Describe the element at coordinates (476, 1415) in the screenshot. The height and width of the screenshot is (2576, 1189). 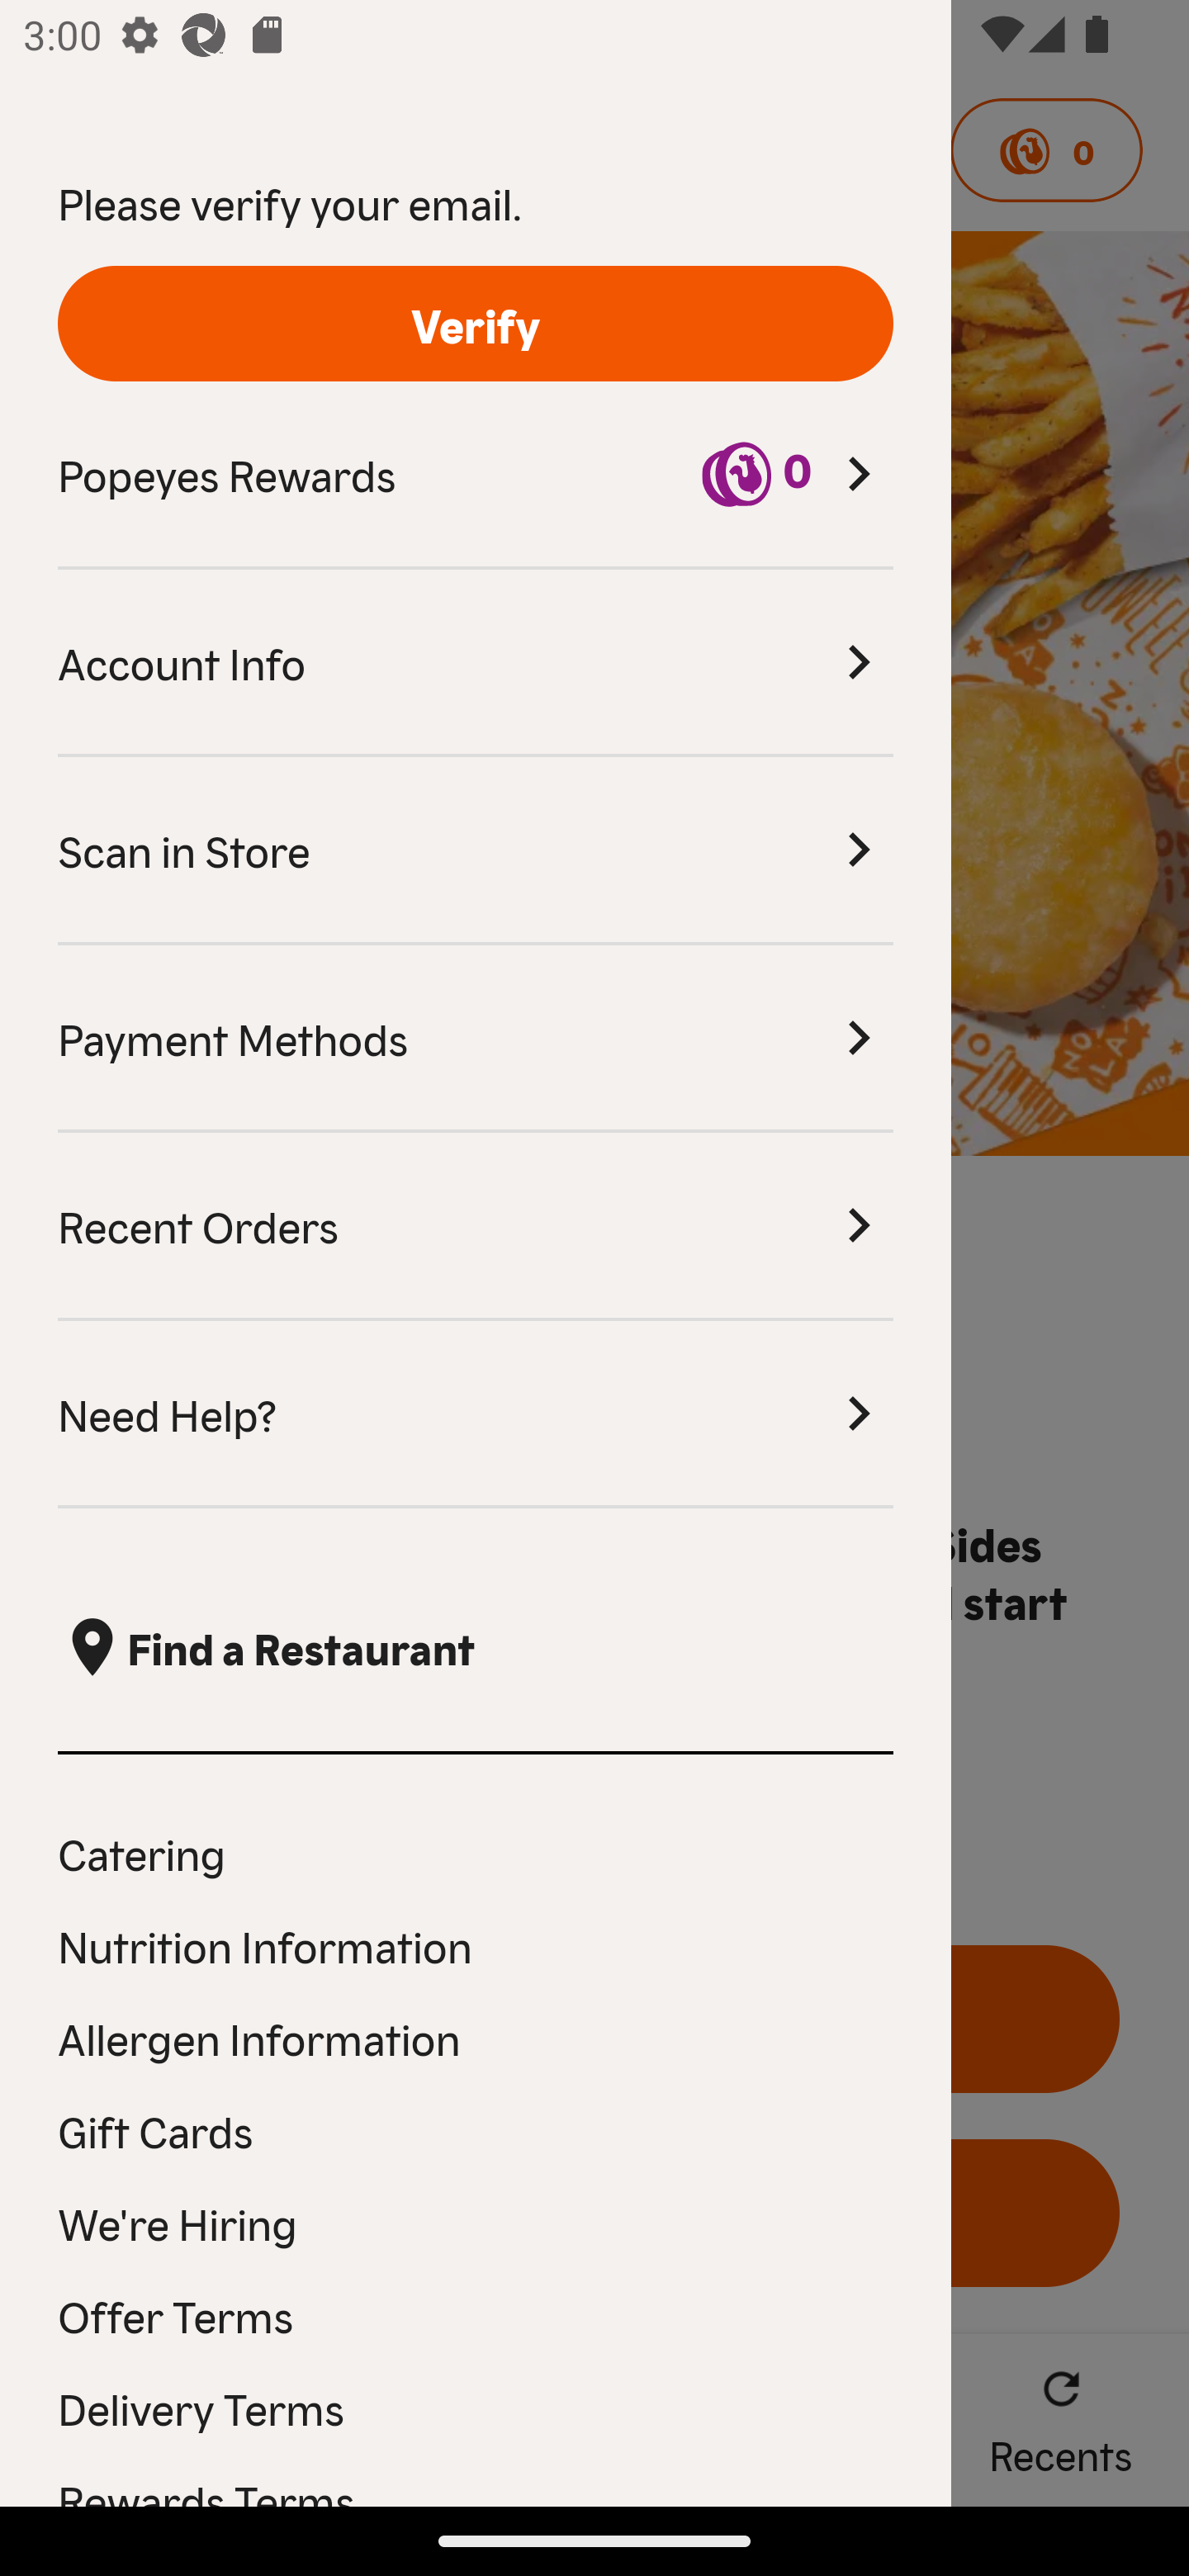
I see `Need Help? Need Help? ` at that location.